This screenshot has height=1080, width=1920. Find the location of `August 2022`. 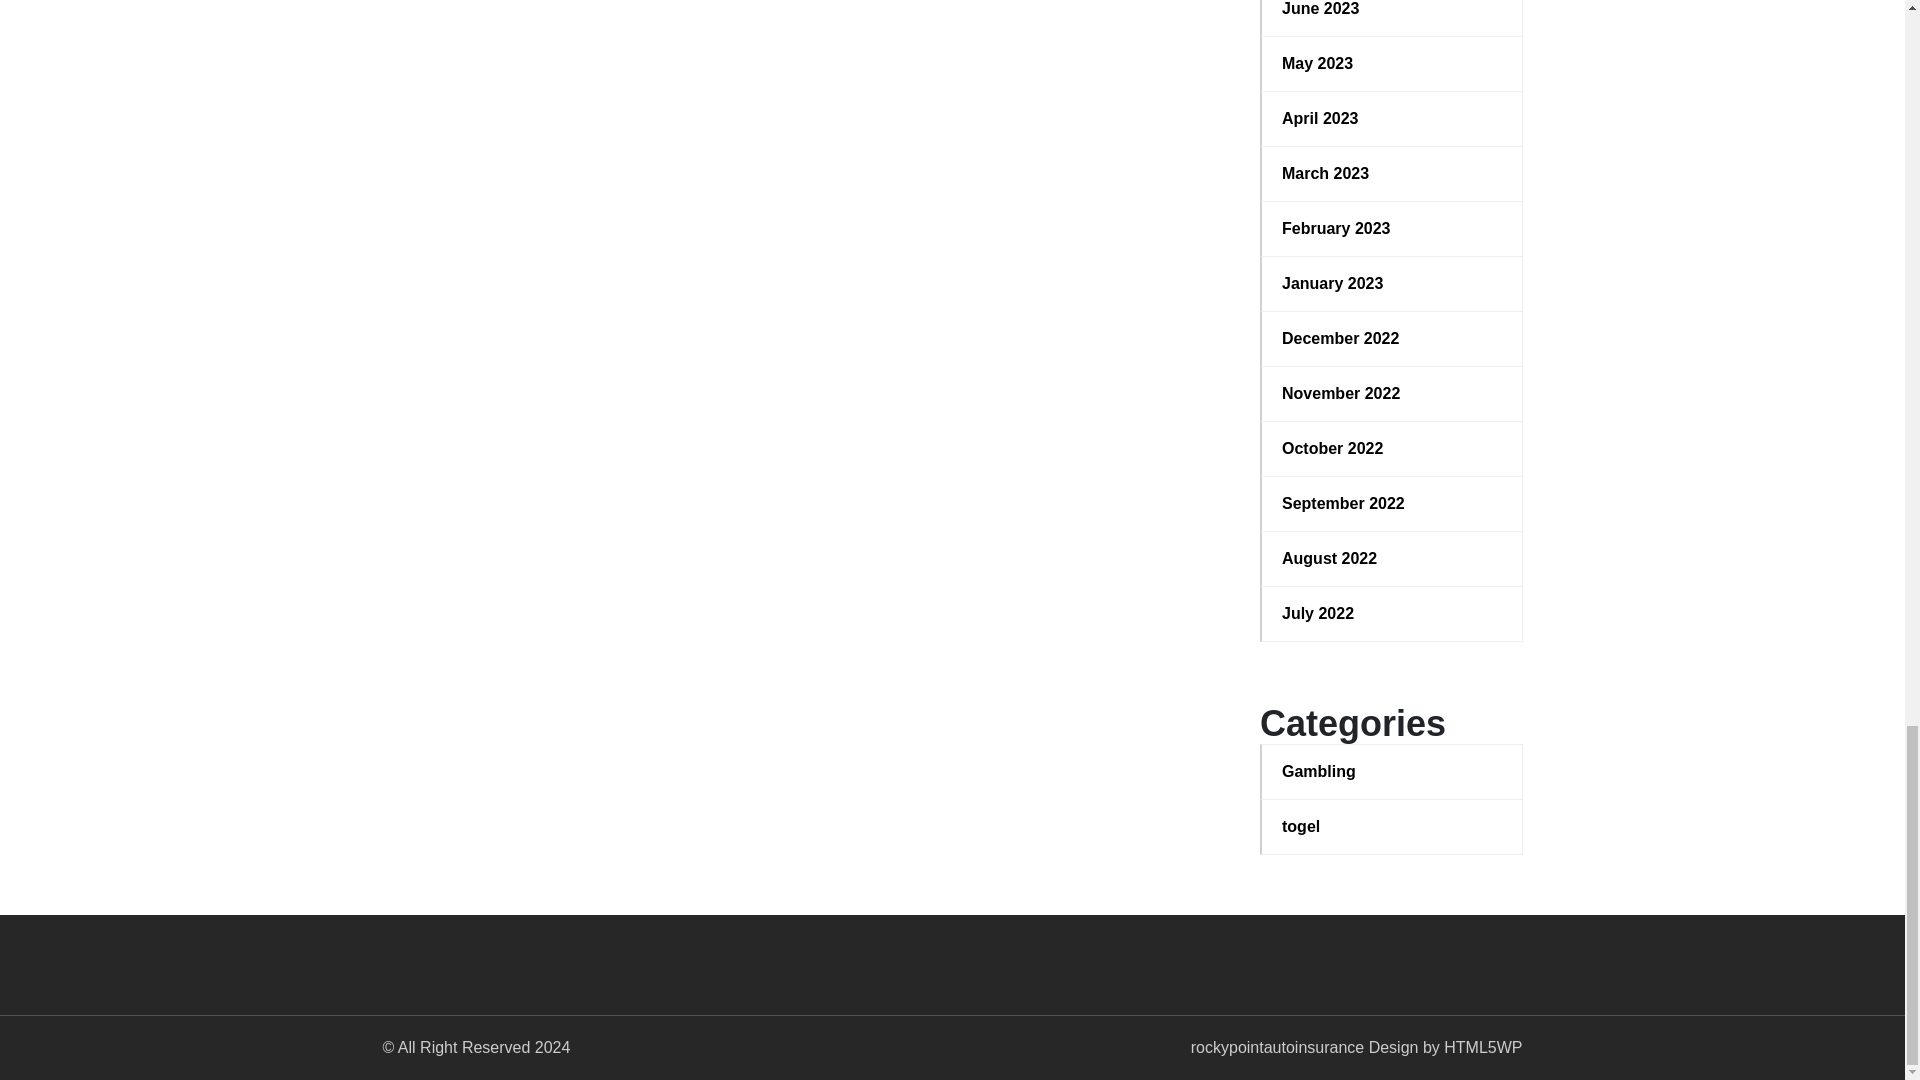

August 2022 is located at coordinates (1392, 558).